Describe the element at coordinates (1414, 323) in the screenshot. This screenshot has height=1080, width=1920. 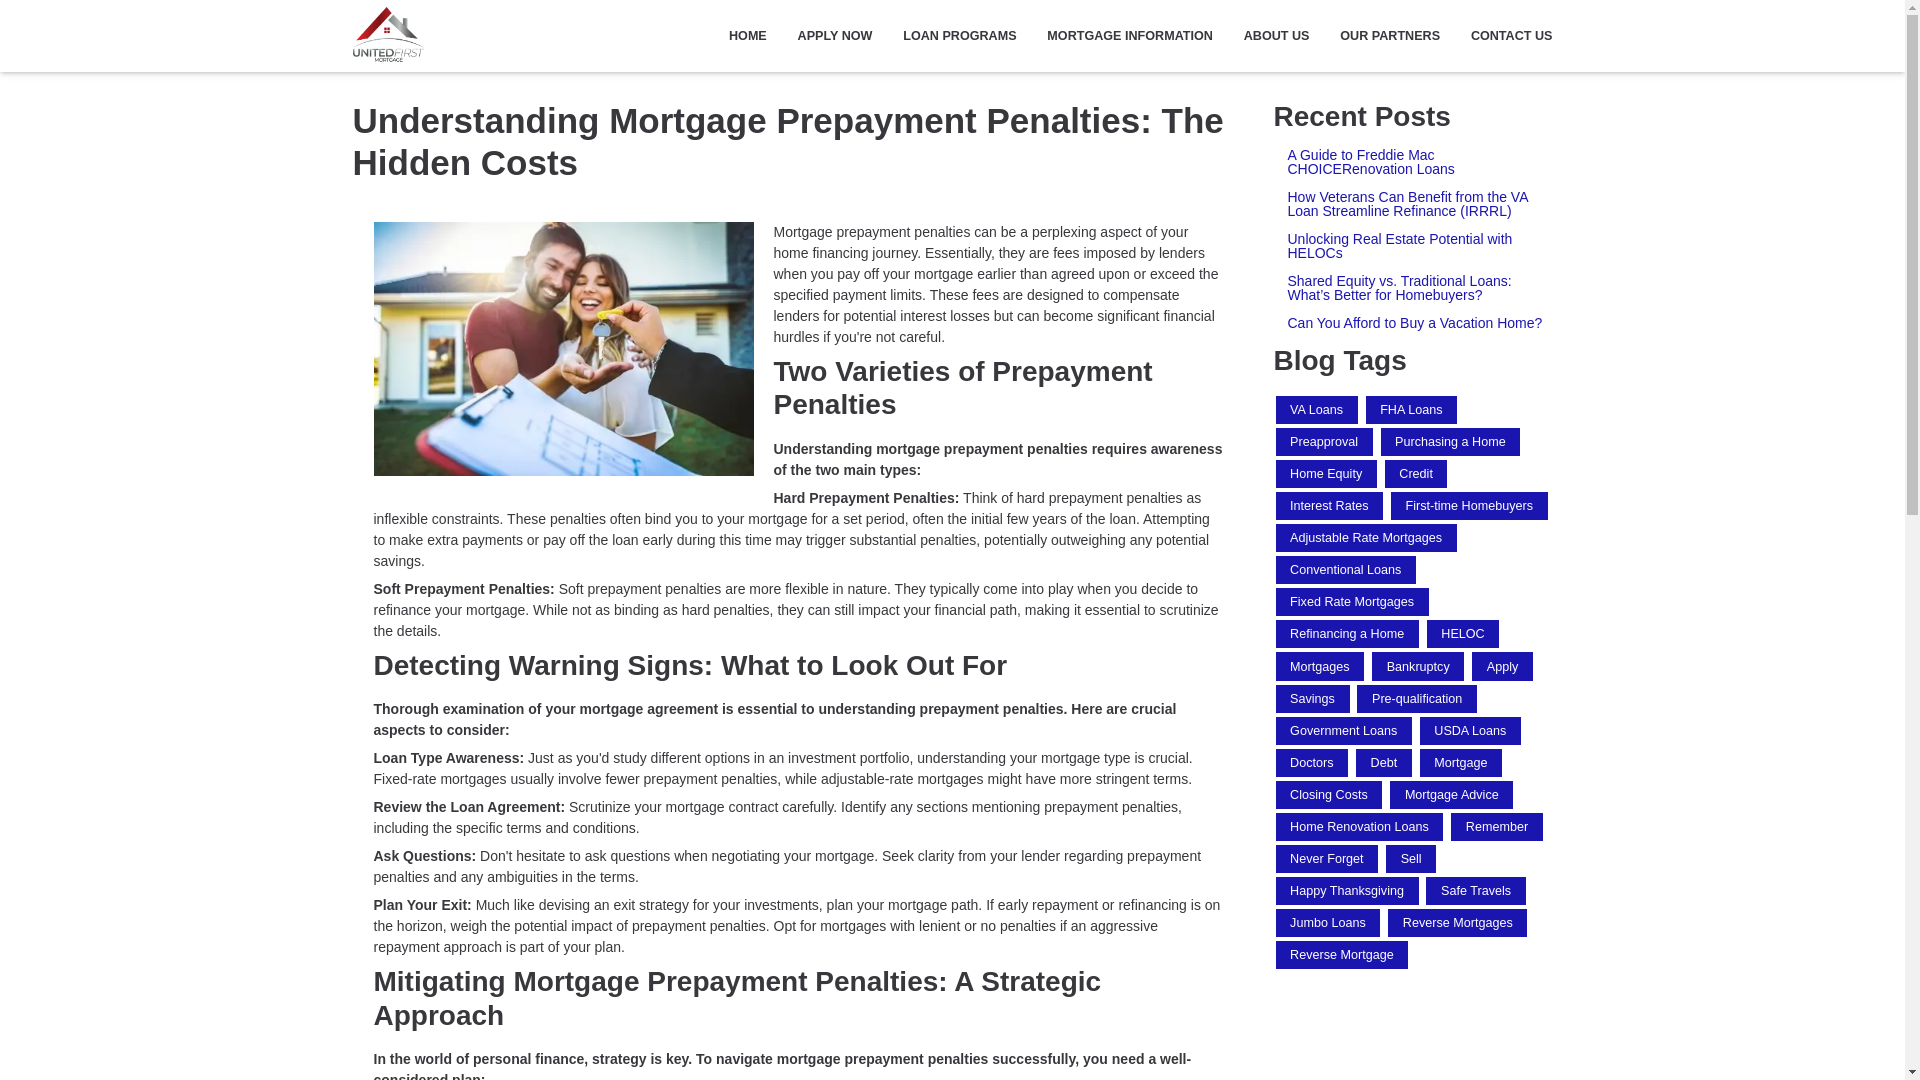
I see `Can You Afford to Buy a Vacation Home?` at that location.